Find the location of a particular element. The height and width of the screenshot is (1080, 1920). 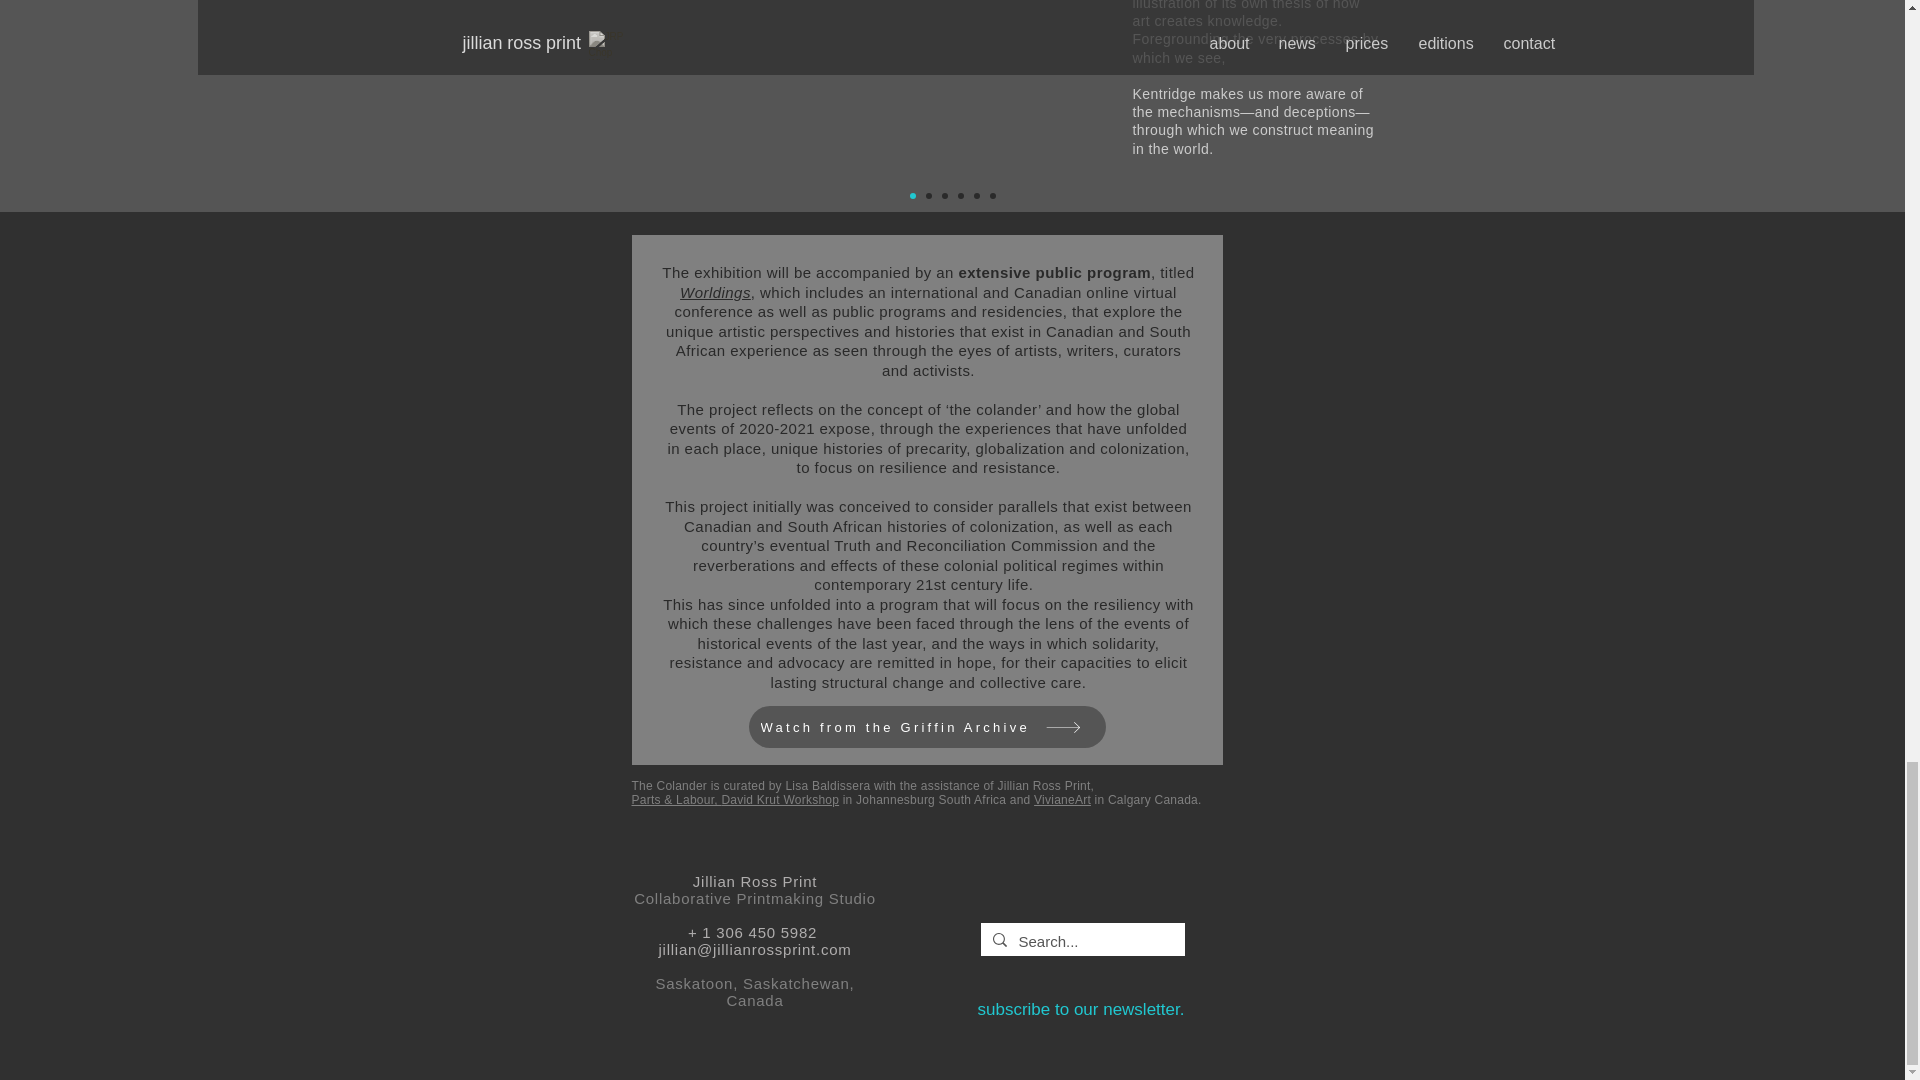

David Krut Workshop is located at coordinates (780, 799).